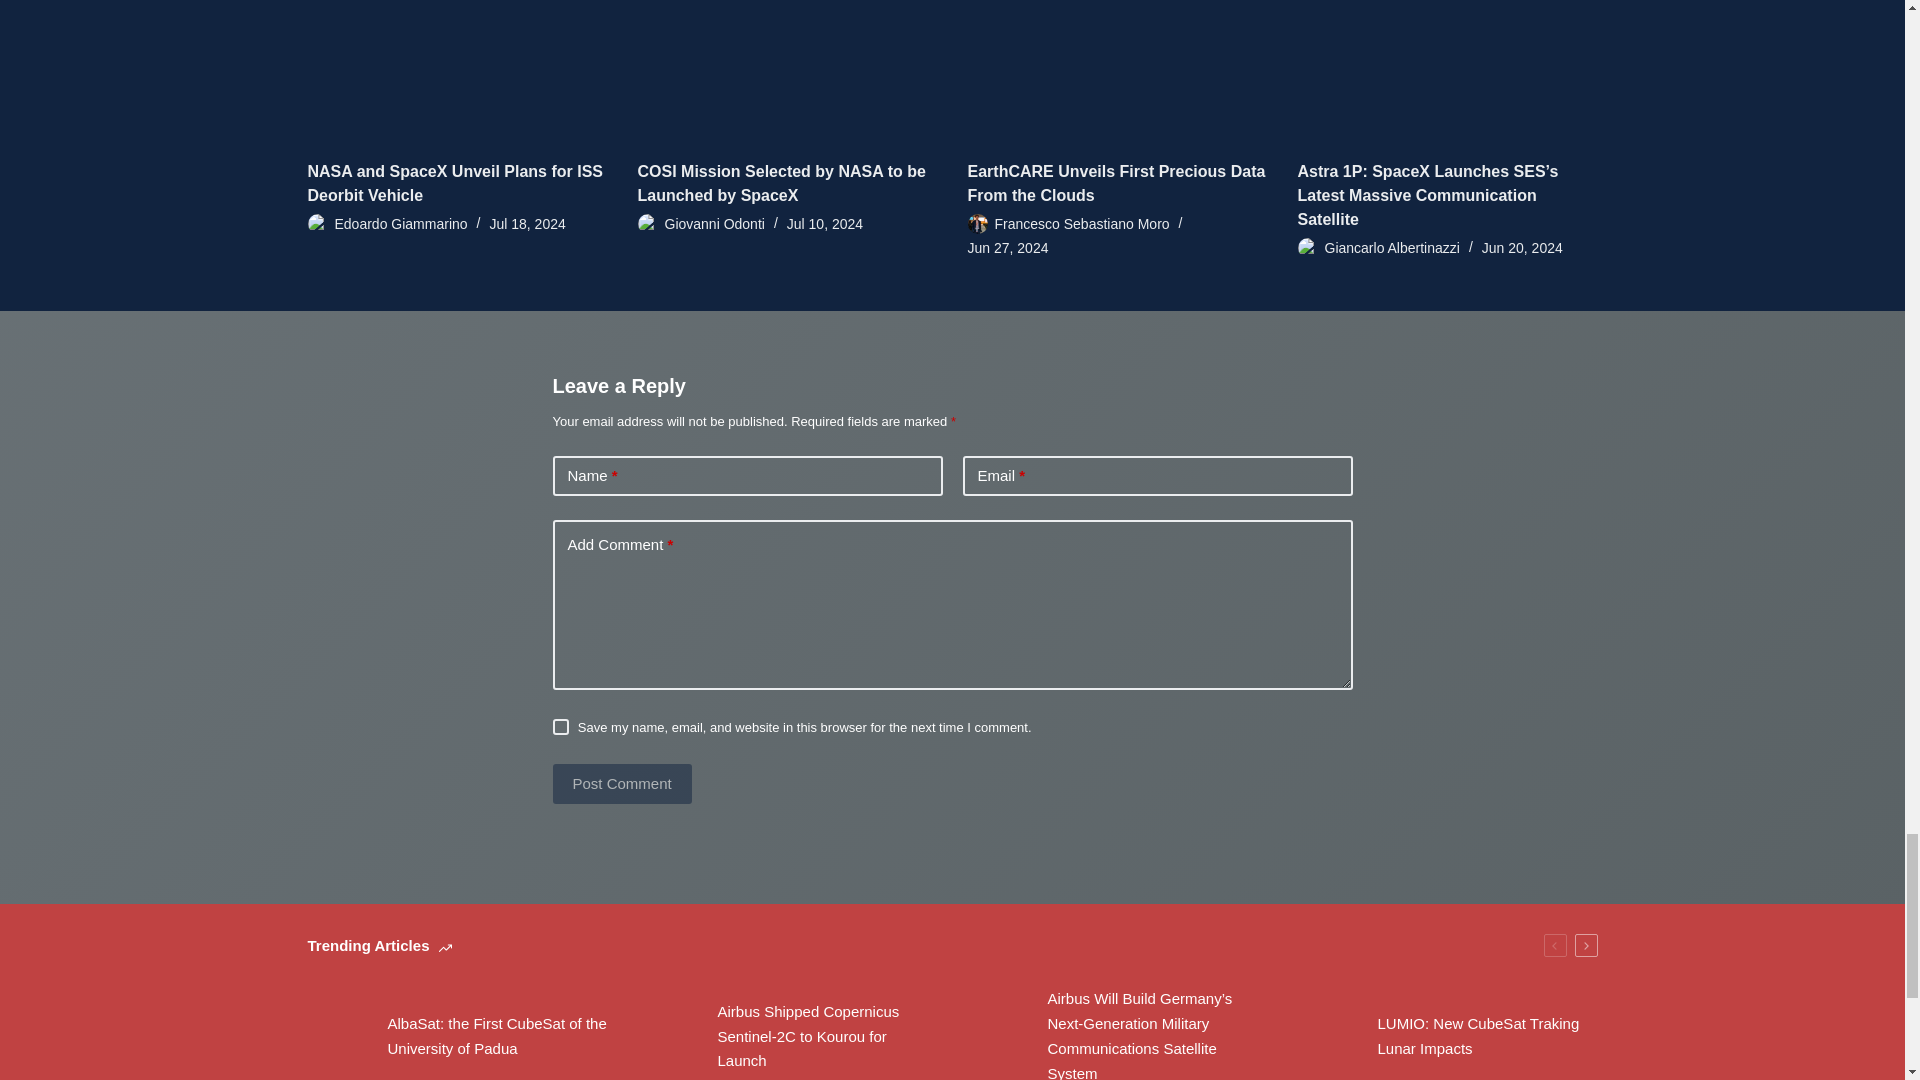 This screenshot has height=1080, width=1920. I want to click on Posts by Francesco Sebastiano Moro, so click(1082, 224).